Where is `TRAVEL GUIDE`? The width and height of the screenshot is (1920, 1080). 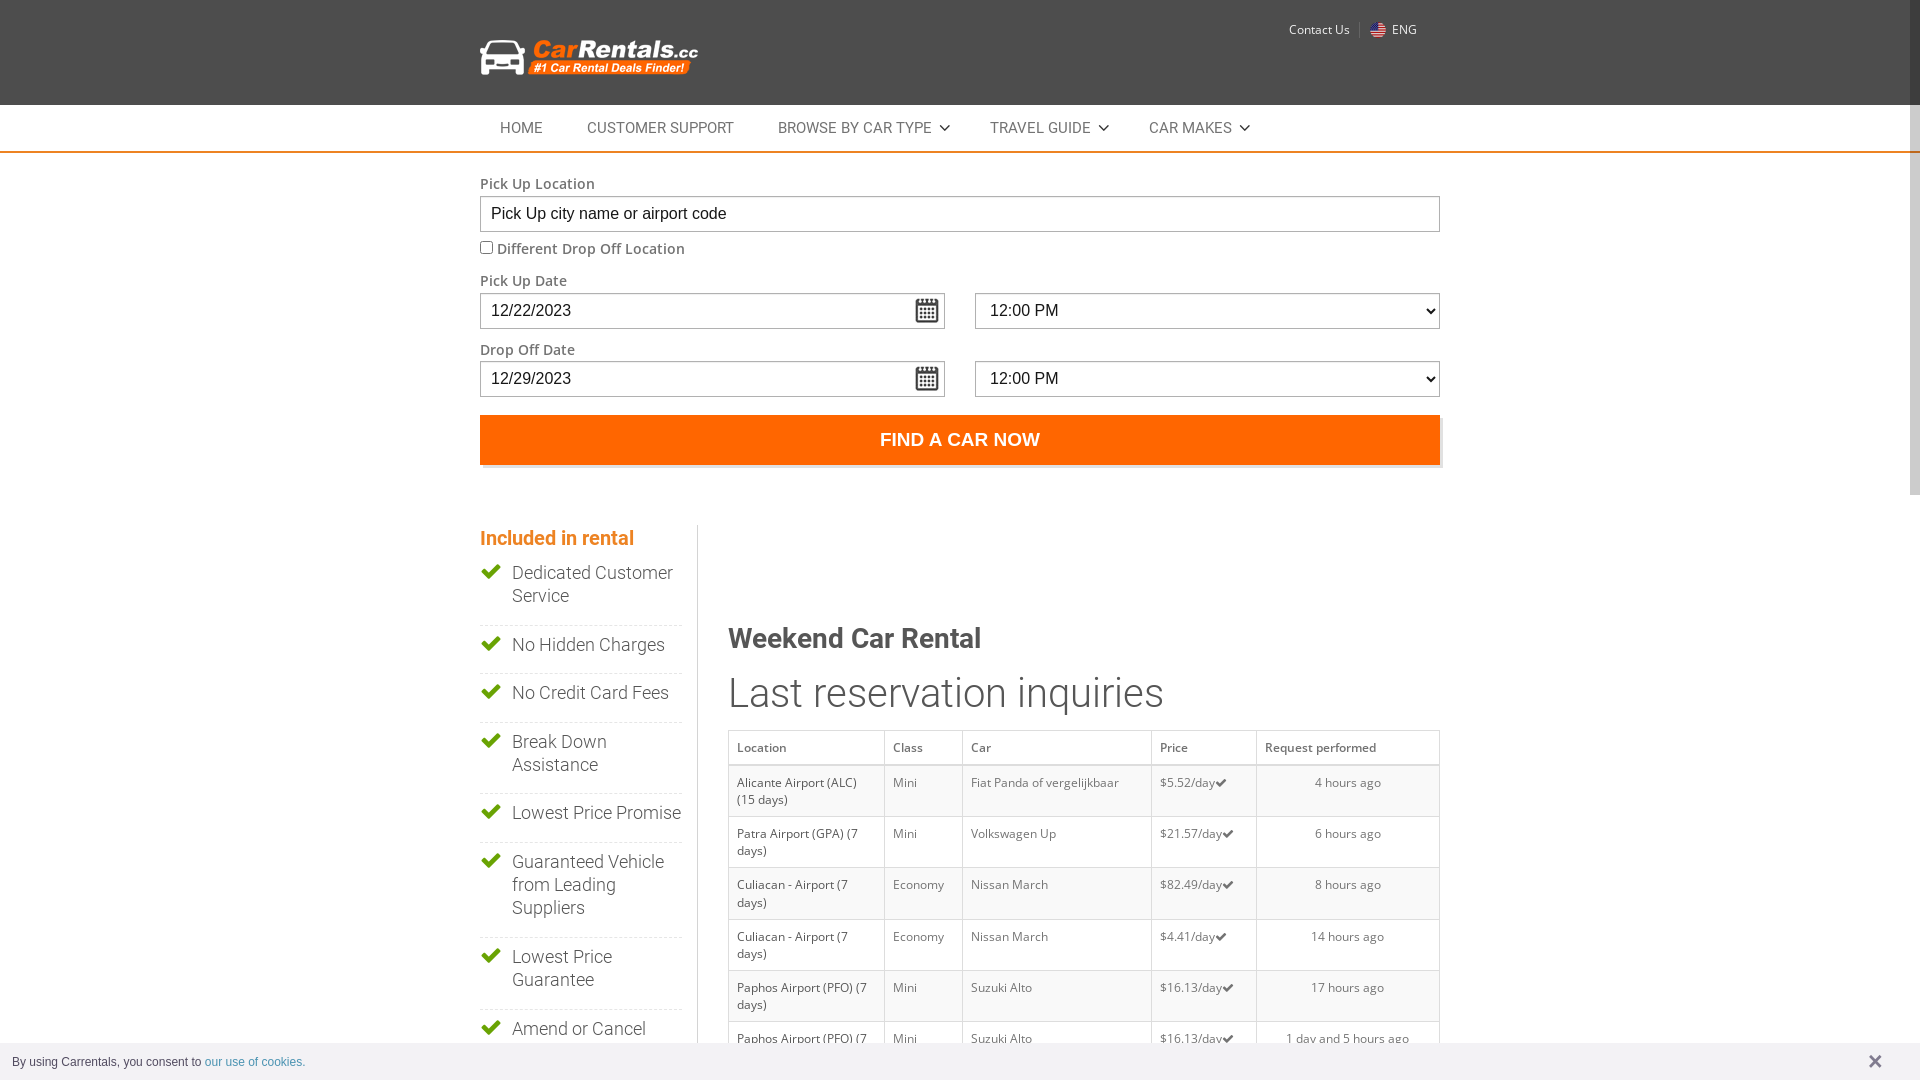
TRAVEL GUIDE is located at coordinates (1048, 128).